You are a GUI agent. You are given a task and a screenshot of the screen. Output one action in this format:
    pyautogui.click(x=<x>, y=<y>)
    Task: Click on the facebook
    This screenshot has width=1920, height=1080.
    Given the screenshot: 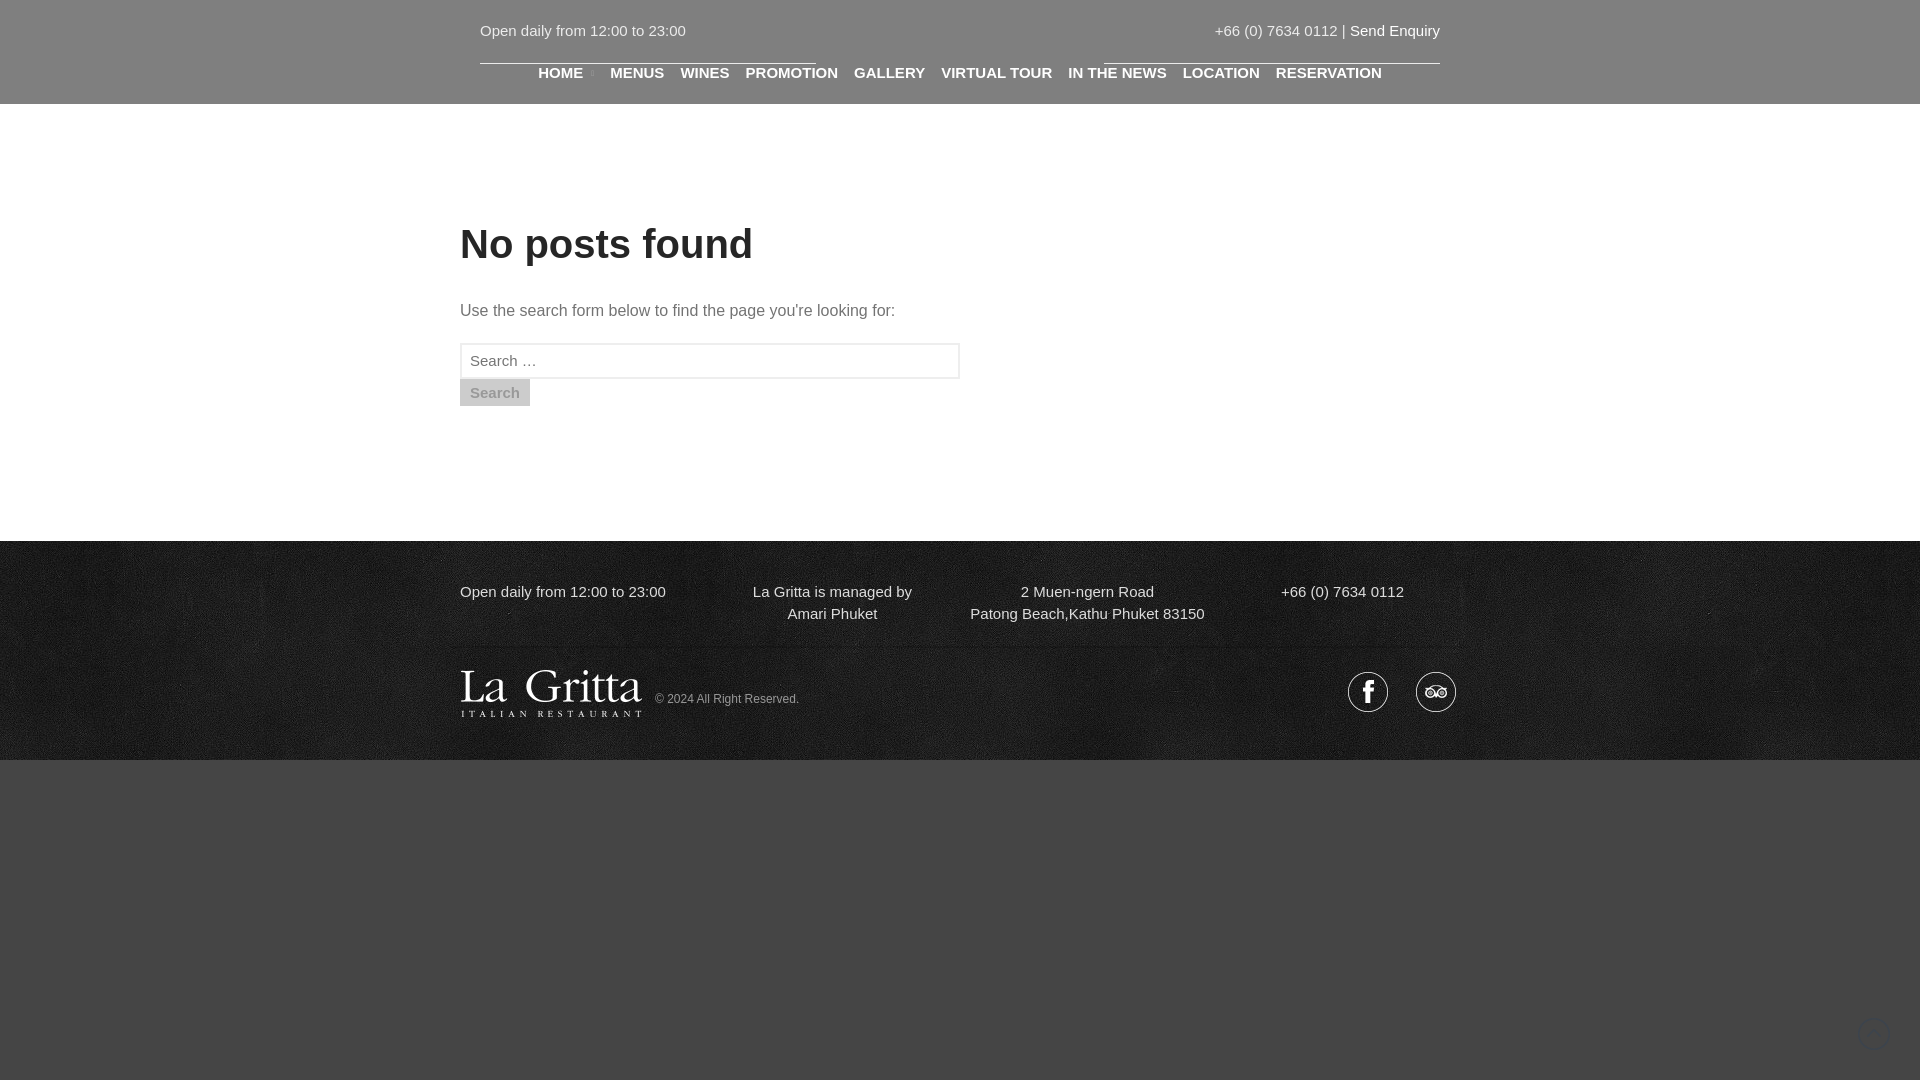 What is the action you would take?
    pyautogui.click(x=1368, y=692)
    